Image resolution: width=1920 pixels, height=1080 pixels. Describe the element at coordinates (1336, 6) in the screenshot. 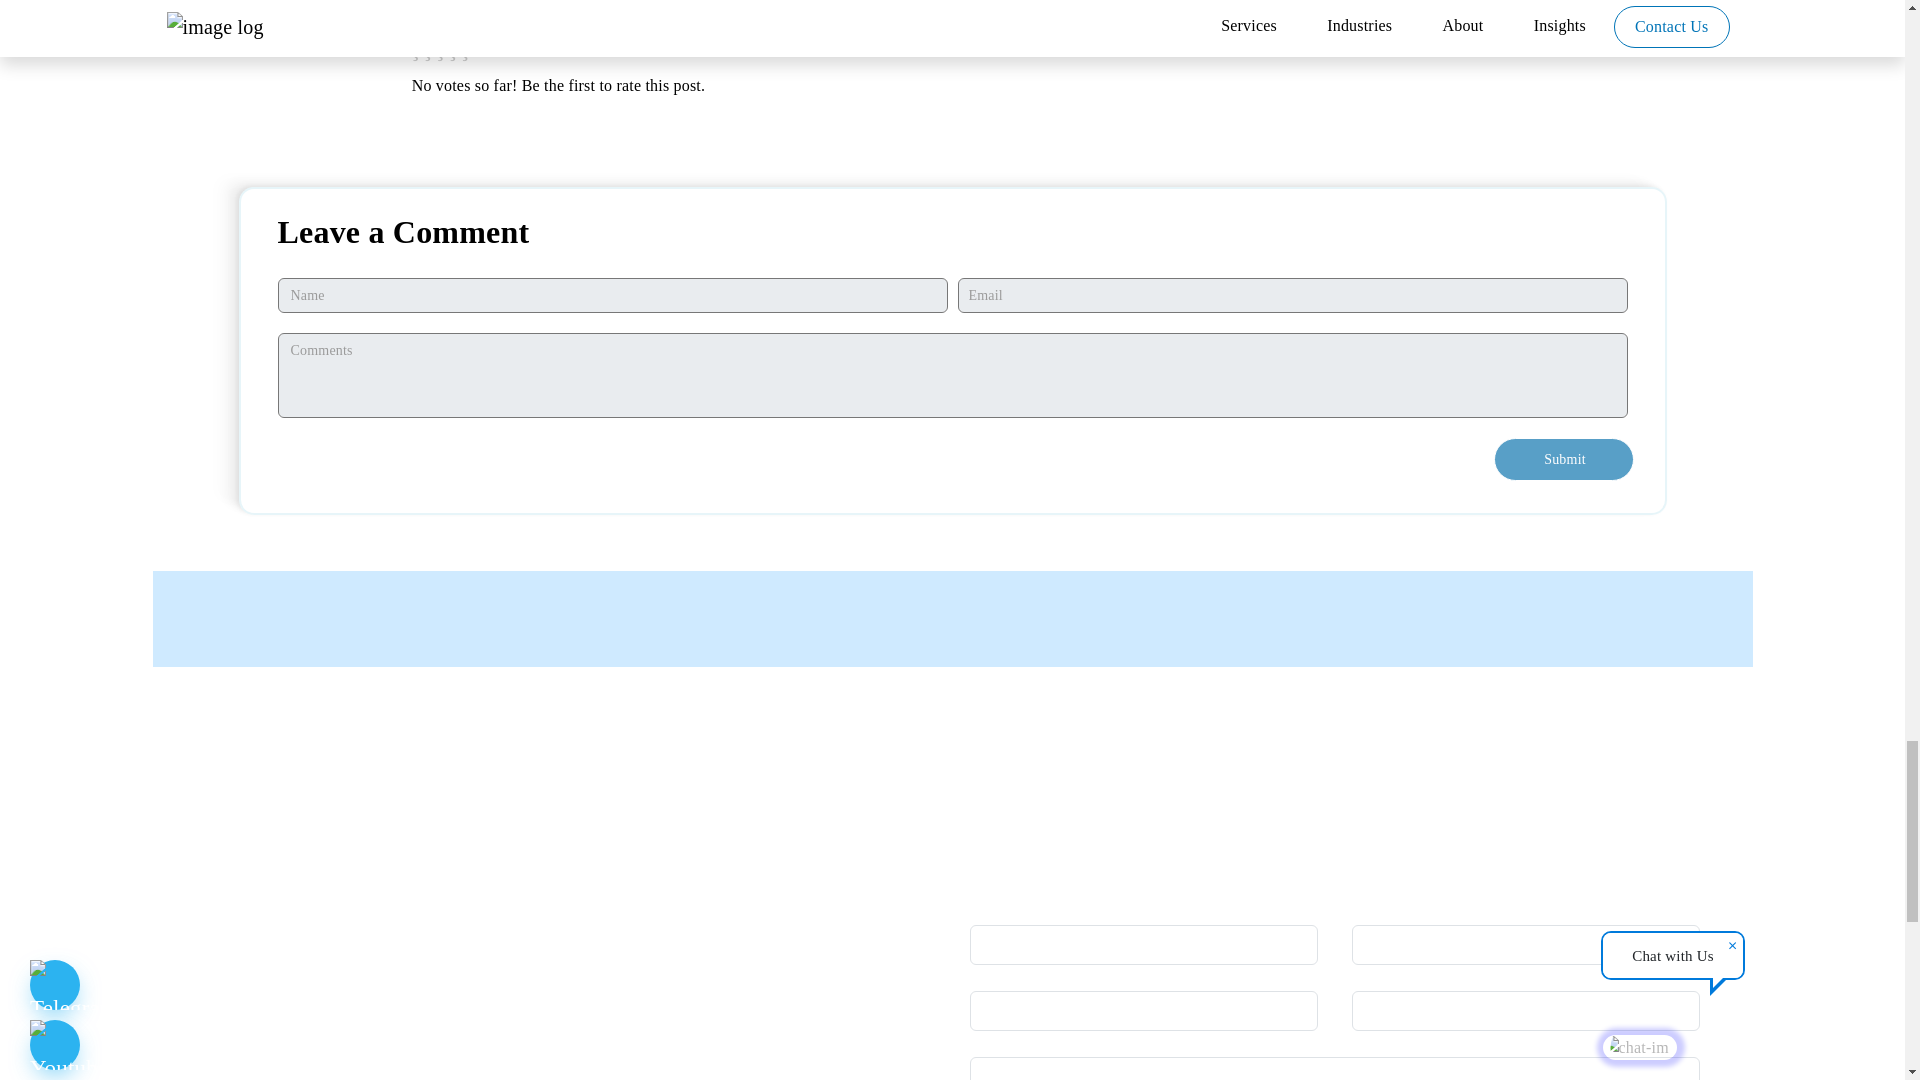

I see `twitter` at that location.